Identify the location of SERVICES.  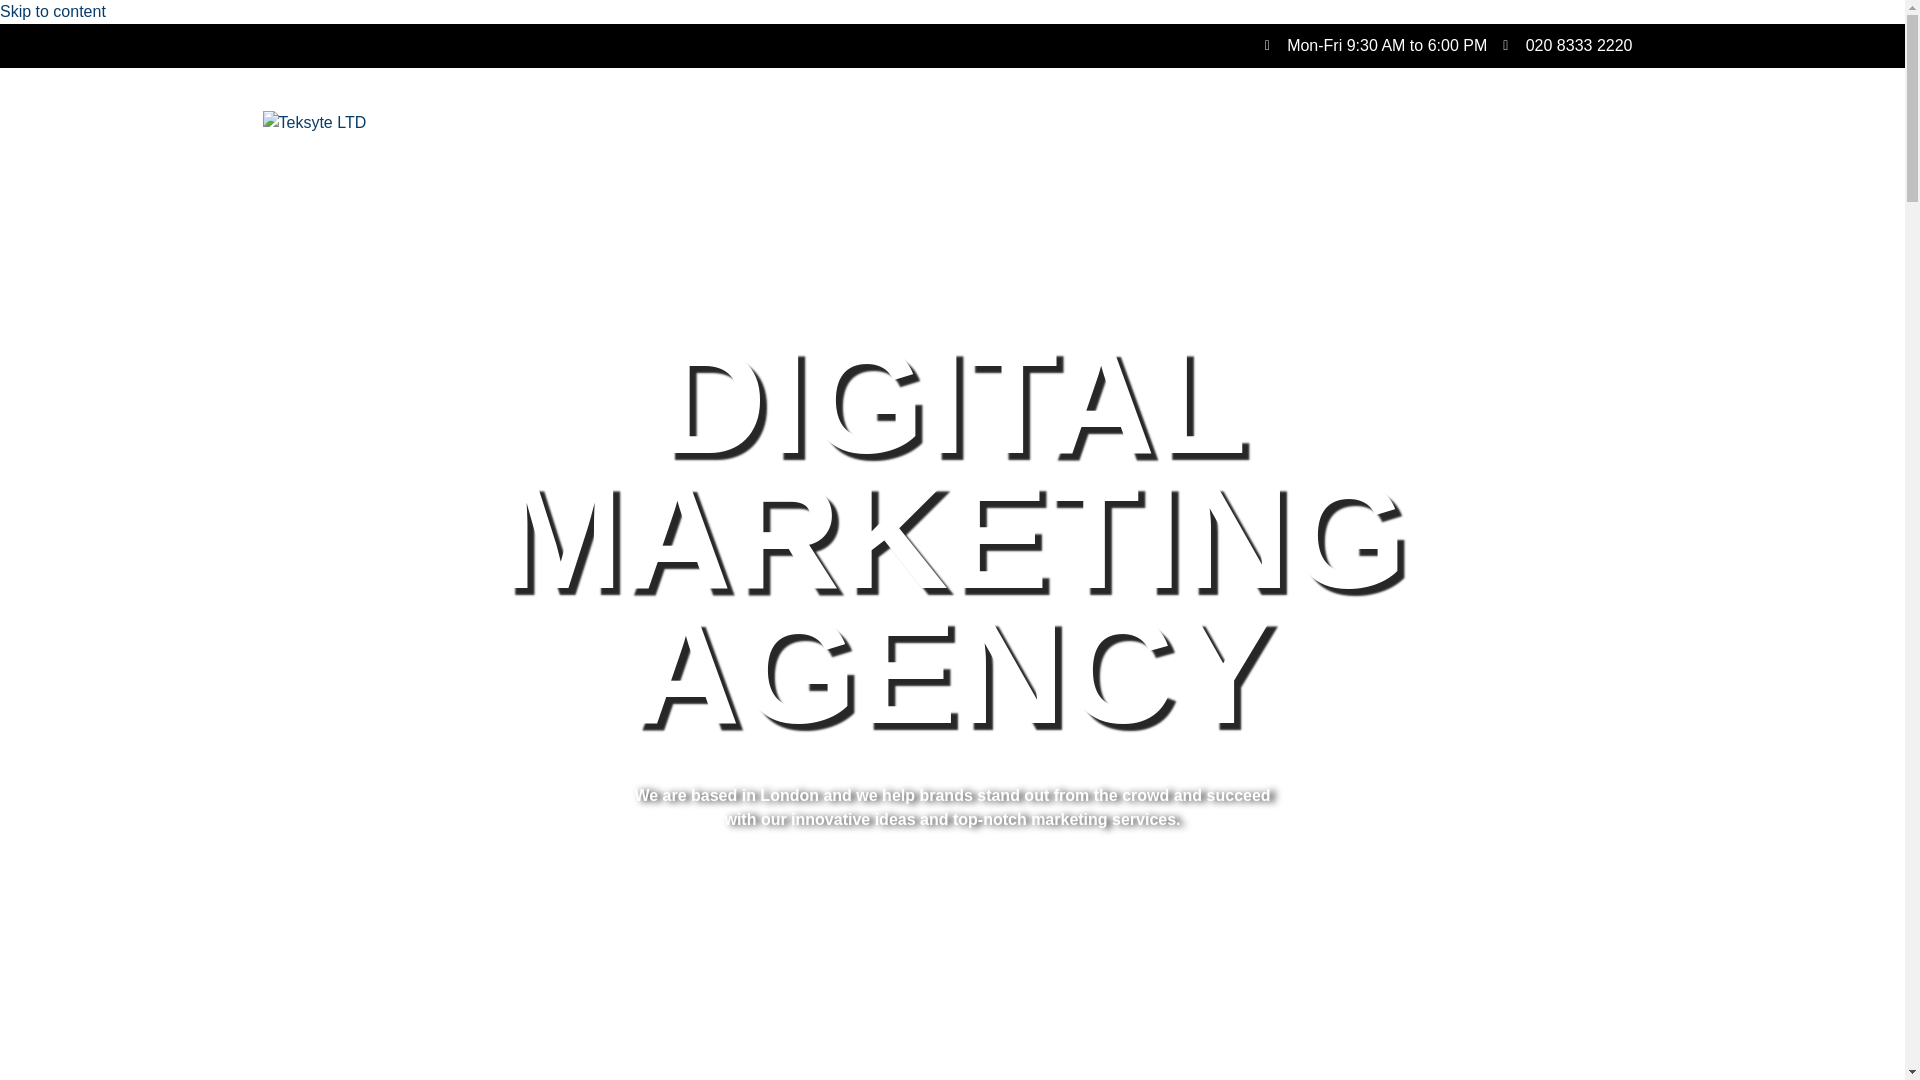
(1239, 122).